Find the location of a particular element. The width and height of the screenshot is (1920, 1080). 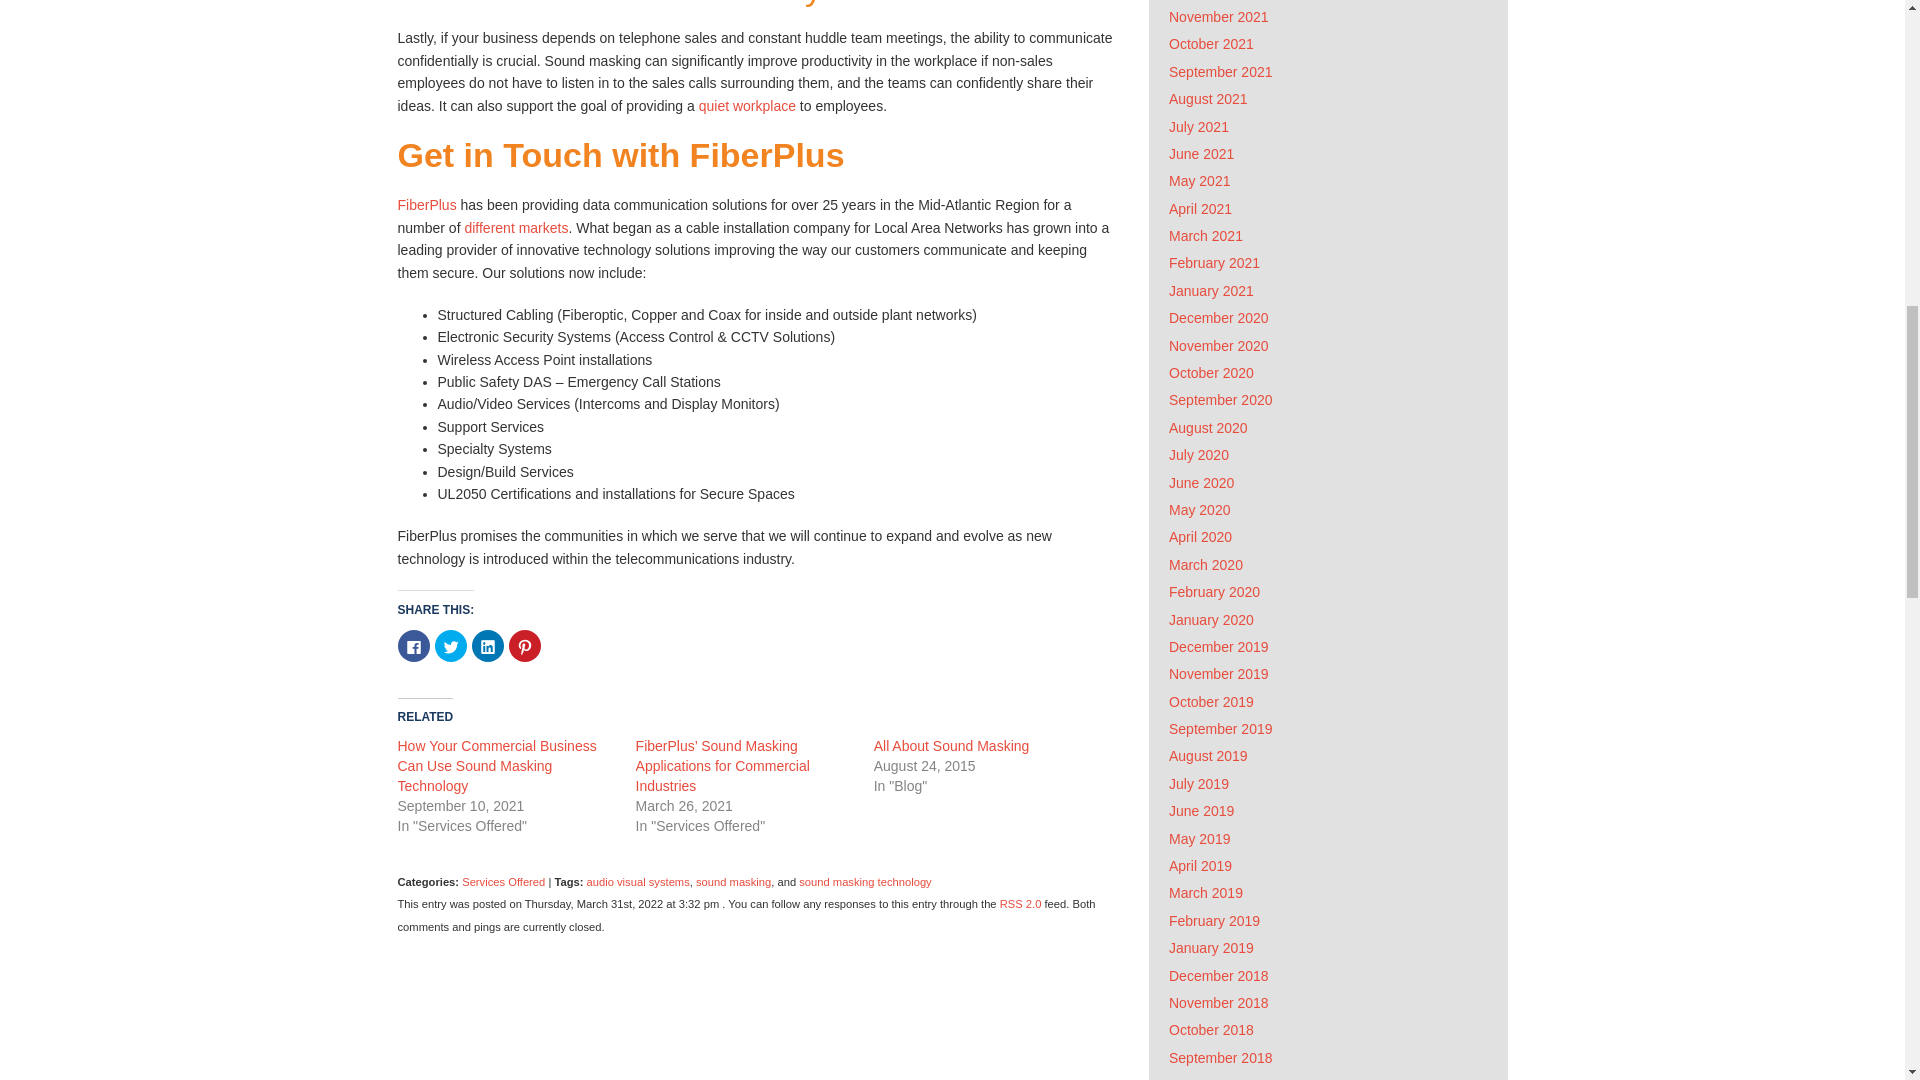

Click to share on Twitter is located at coordinates (450, 646).